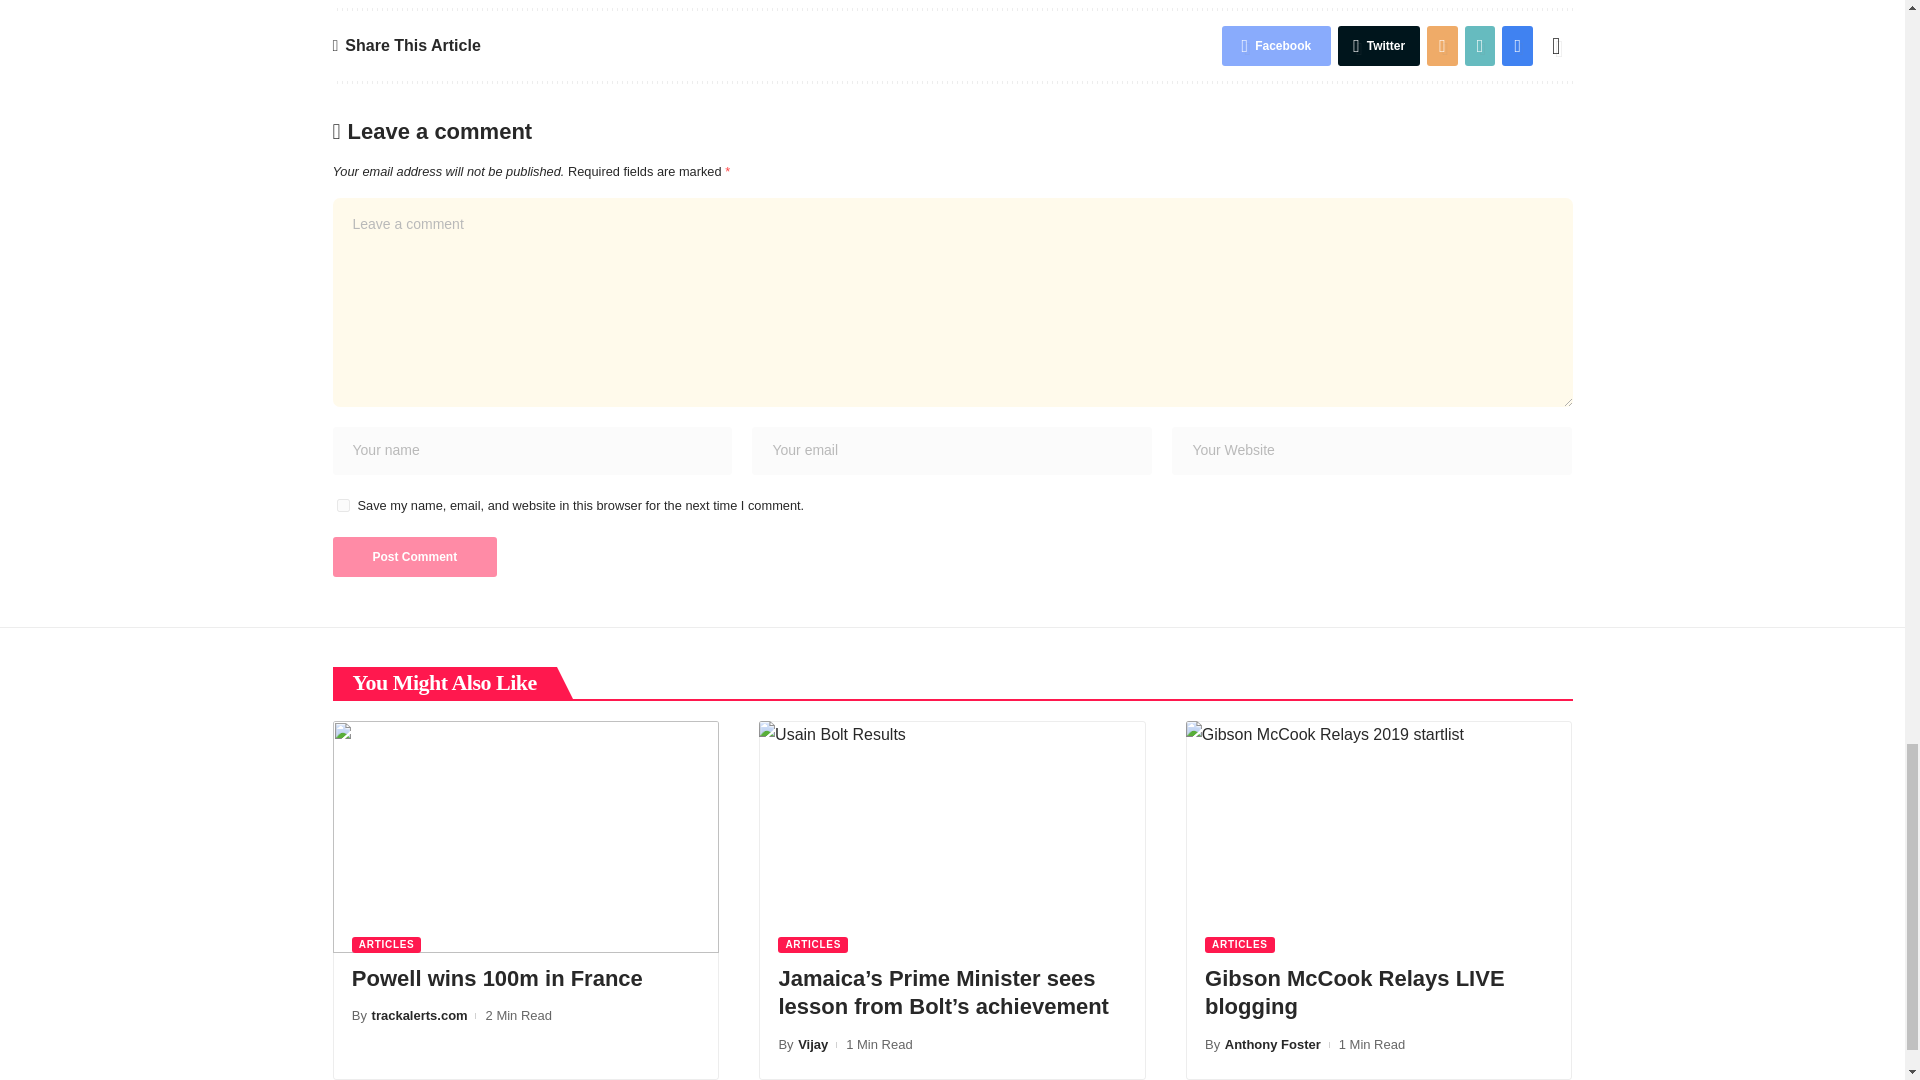  Describe the element at coordinates (525, 836) in the screenshot. I see `Powell wins 100m in France` at that location.